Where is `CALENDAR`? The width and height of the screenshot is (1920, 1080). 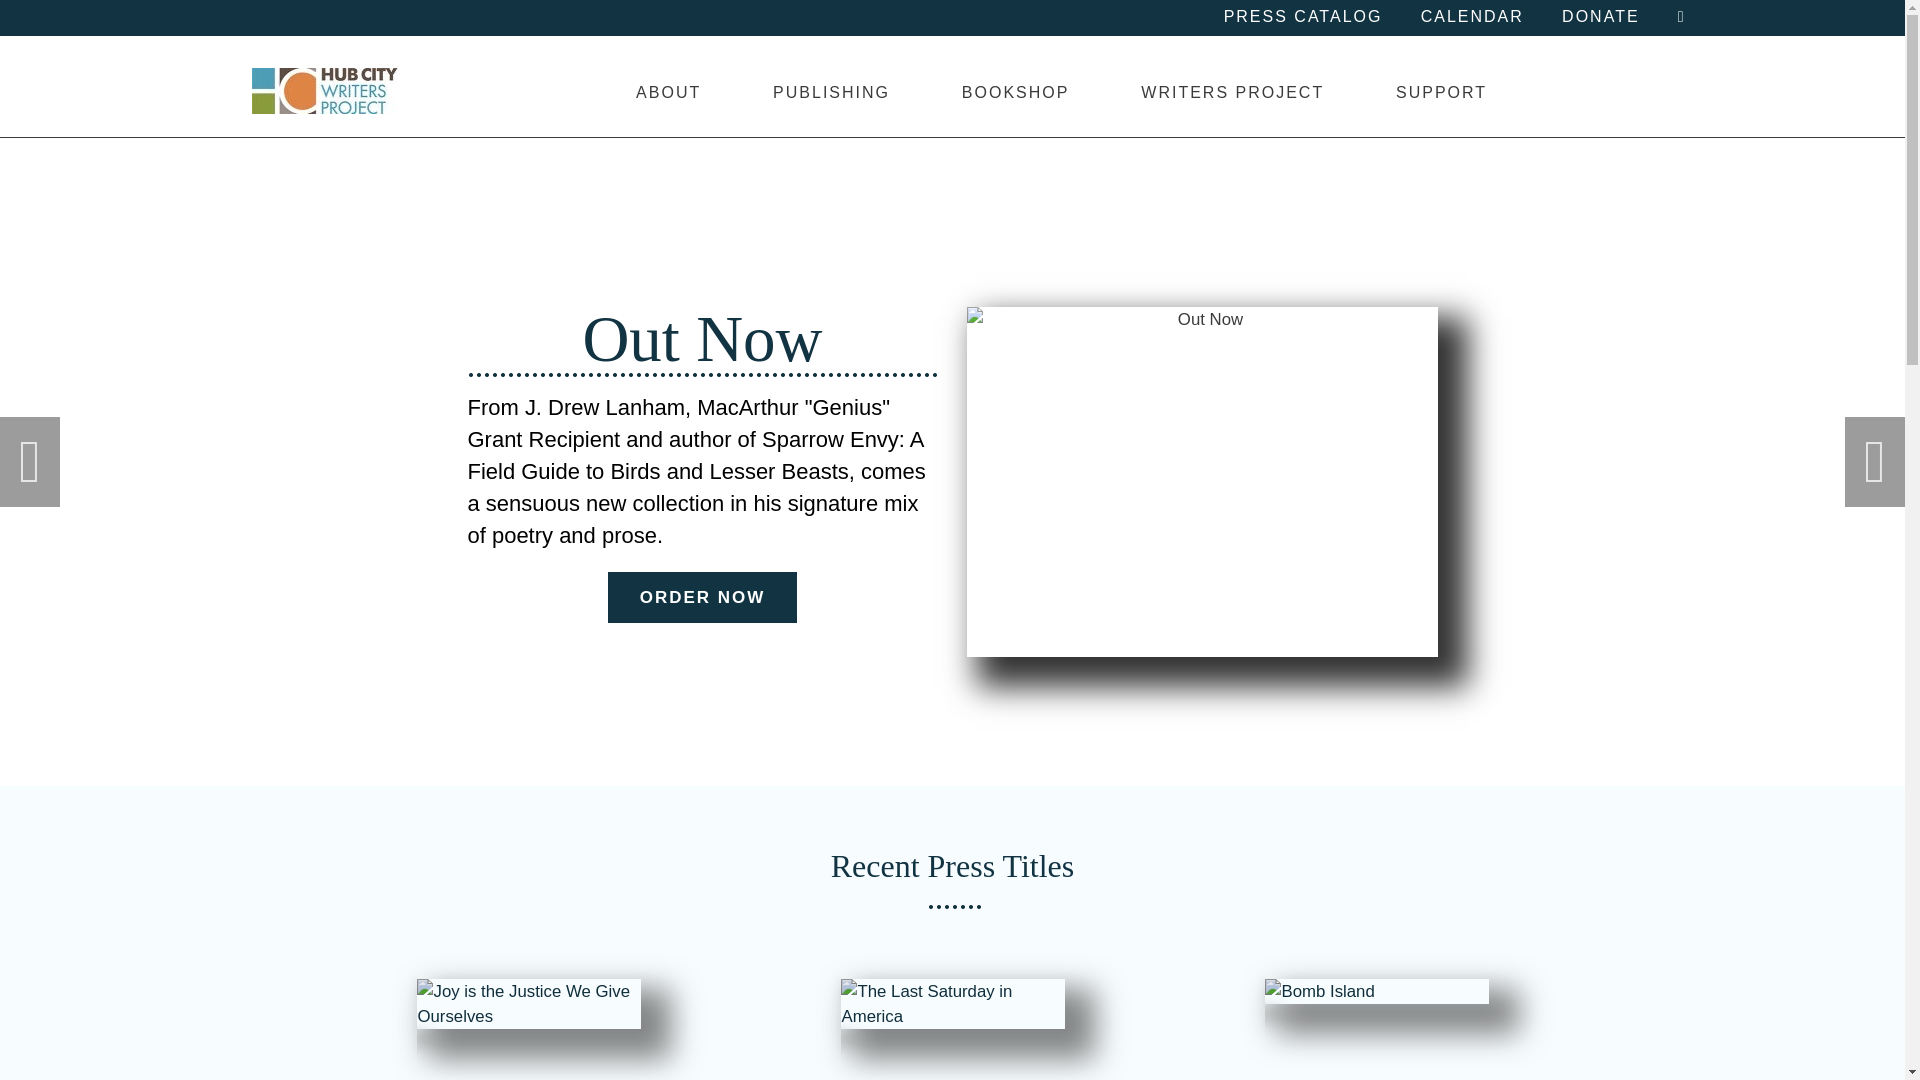
CALENDAR is located at coordinates (1472, 17).